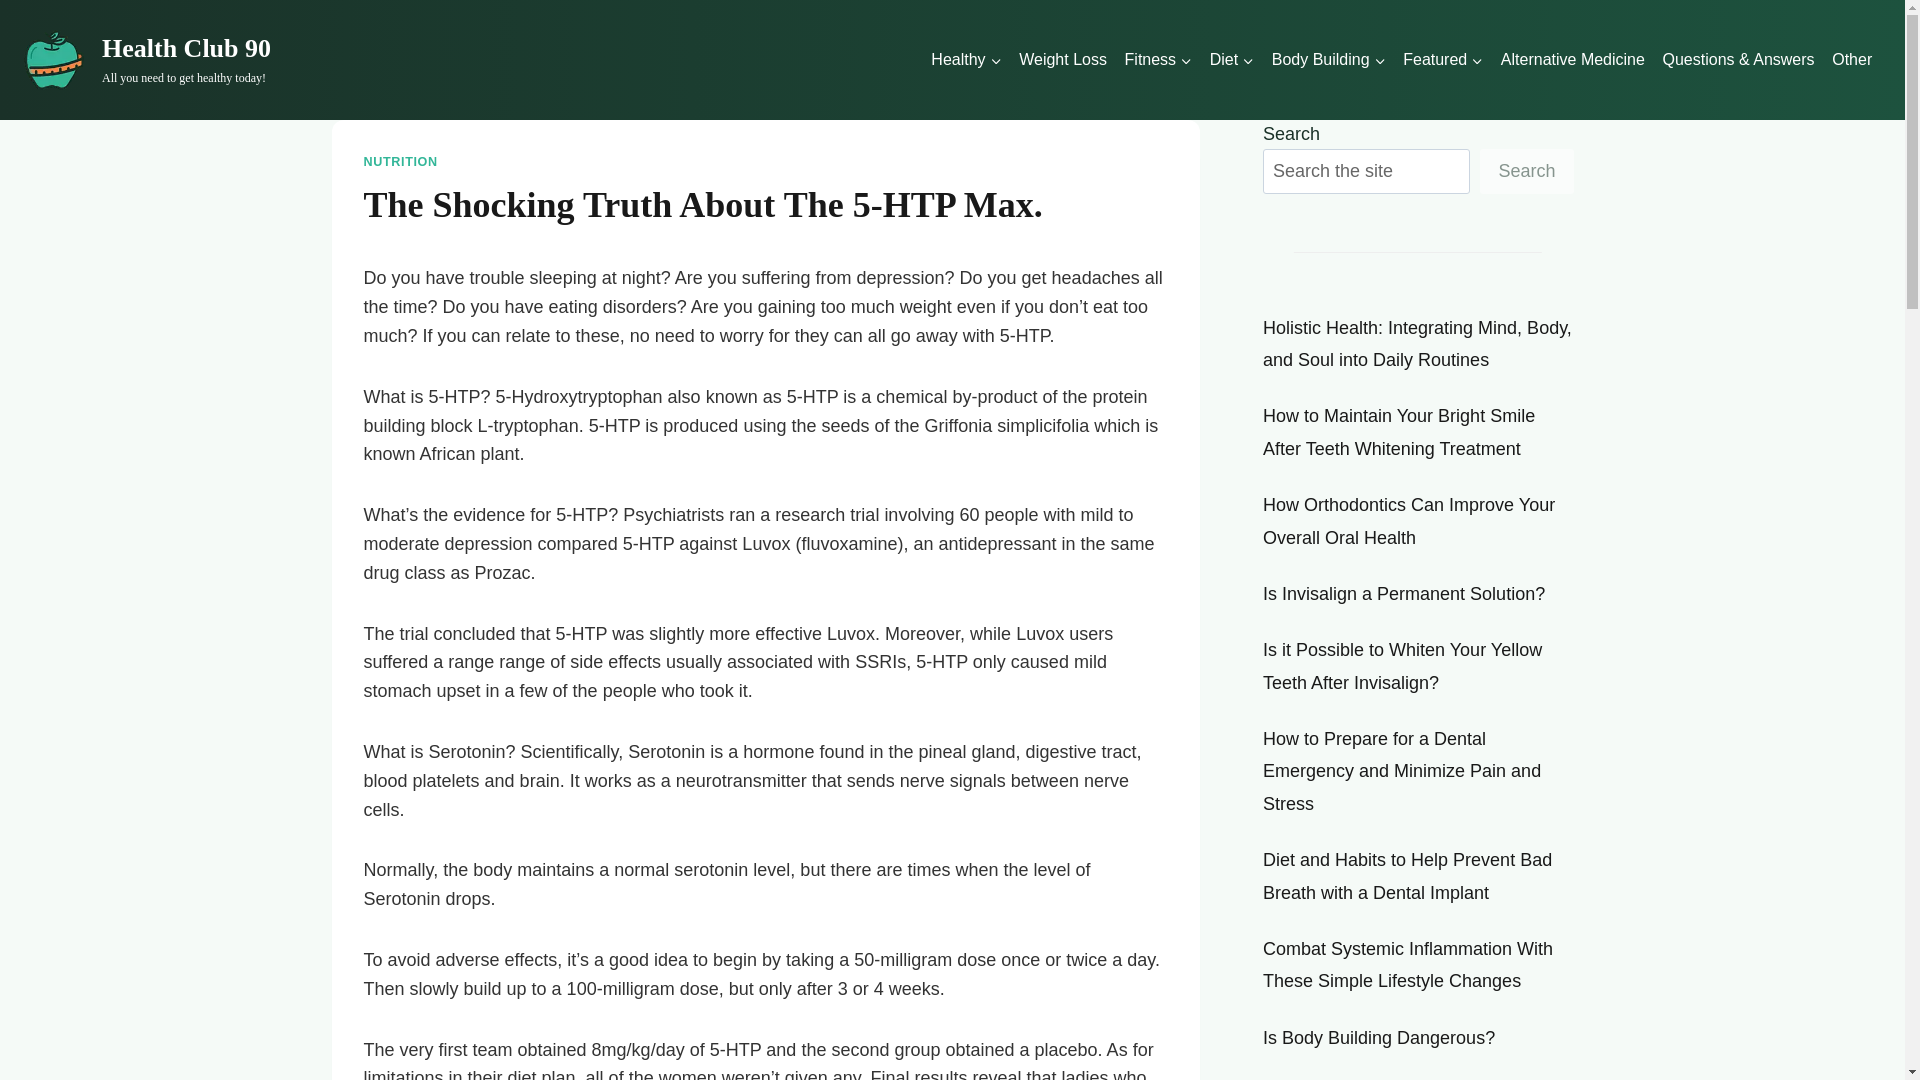 Image resolution: width=1920 pixels, height=1080 pixels. What do you see at coordinates (1572, 60) in the screenshot?
I see `Alternative Medicine` at bounding box center [1572, 60].